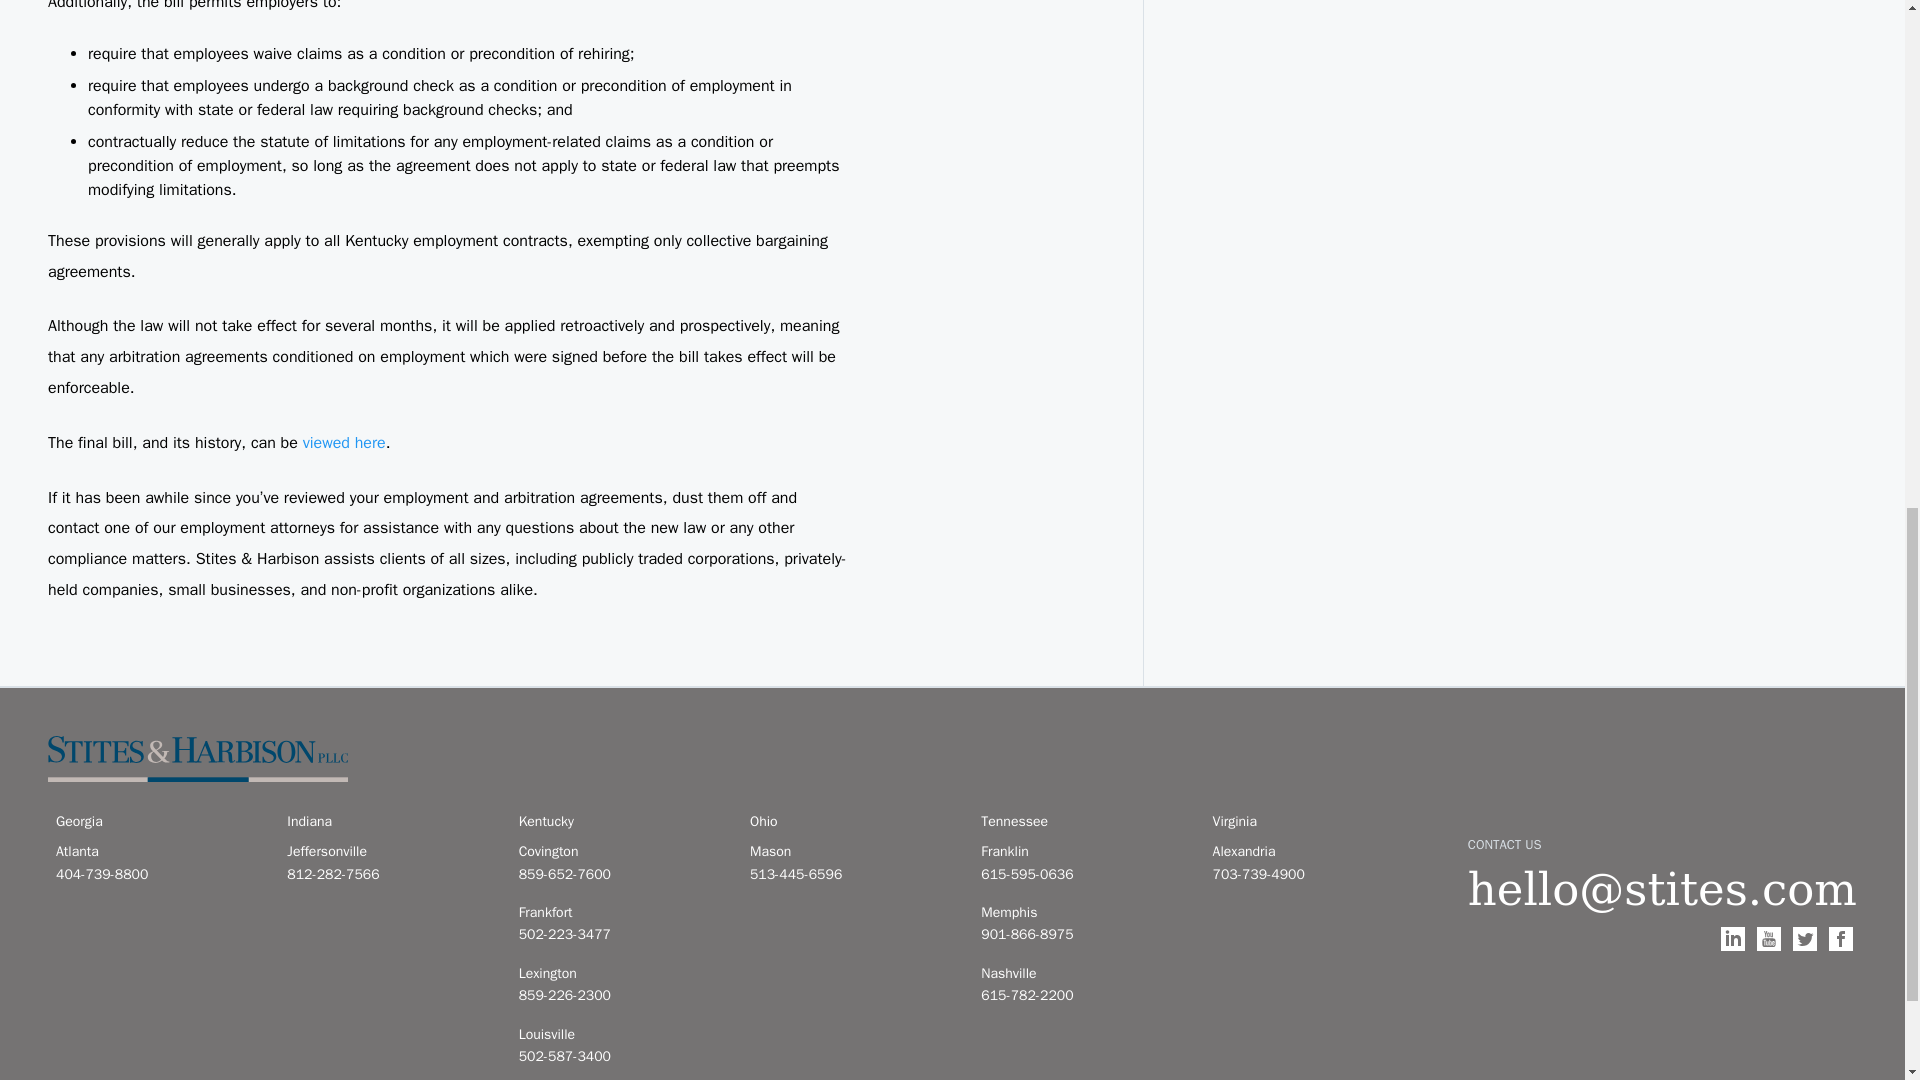  I want to click on Alexandria, so click(1316, 852).